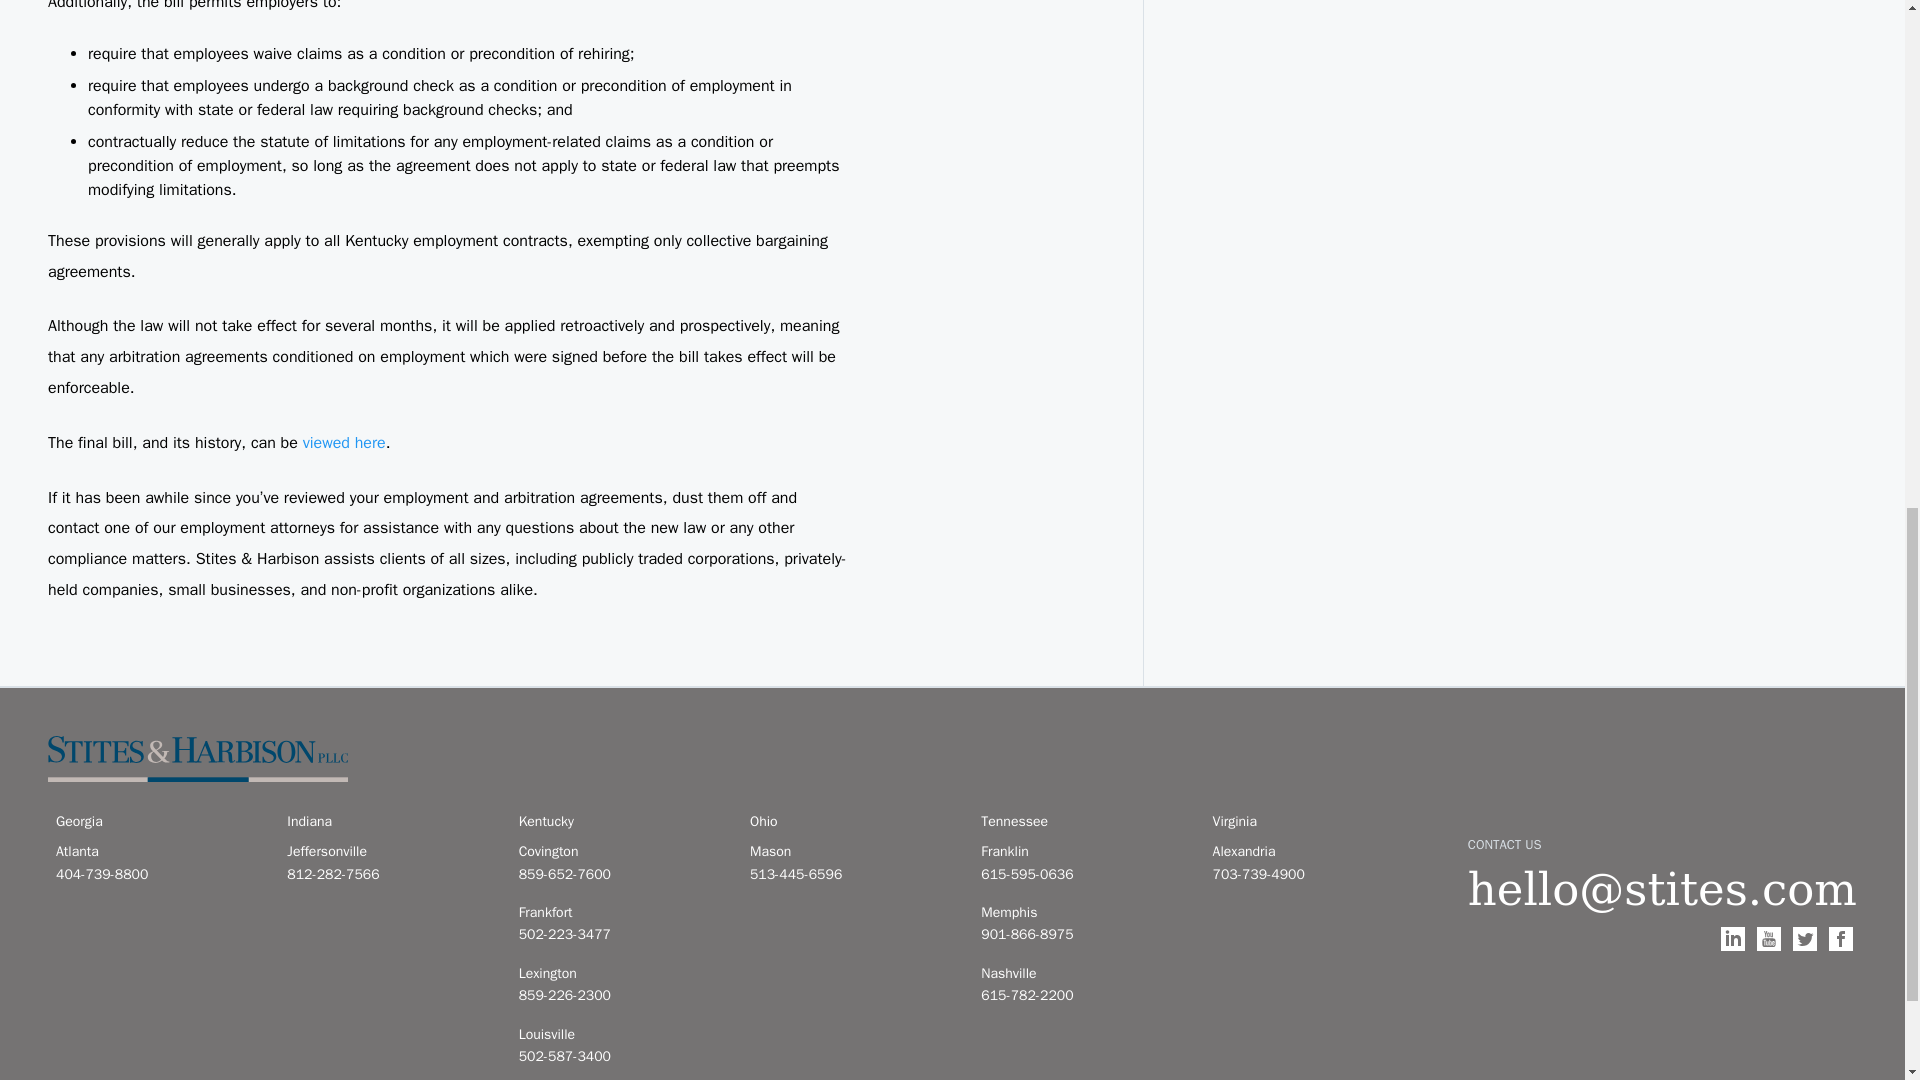  I want to click on Alexandria, so click(1316, 852).